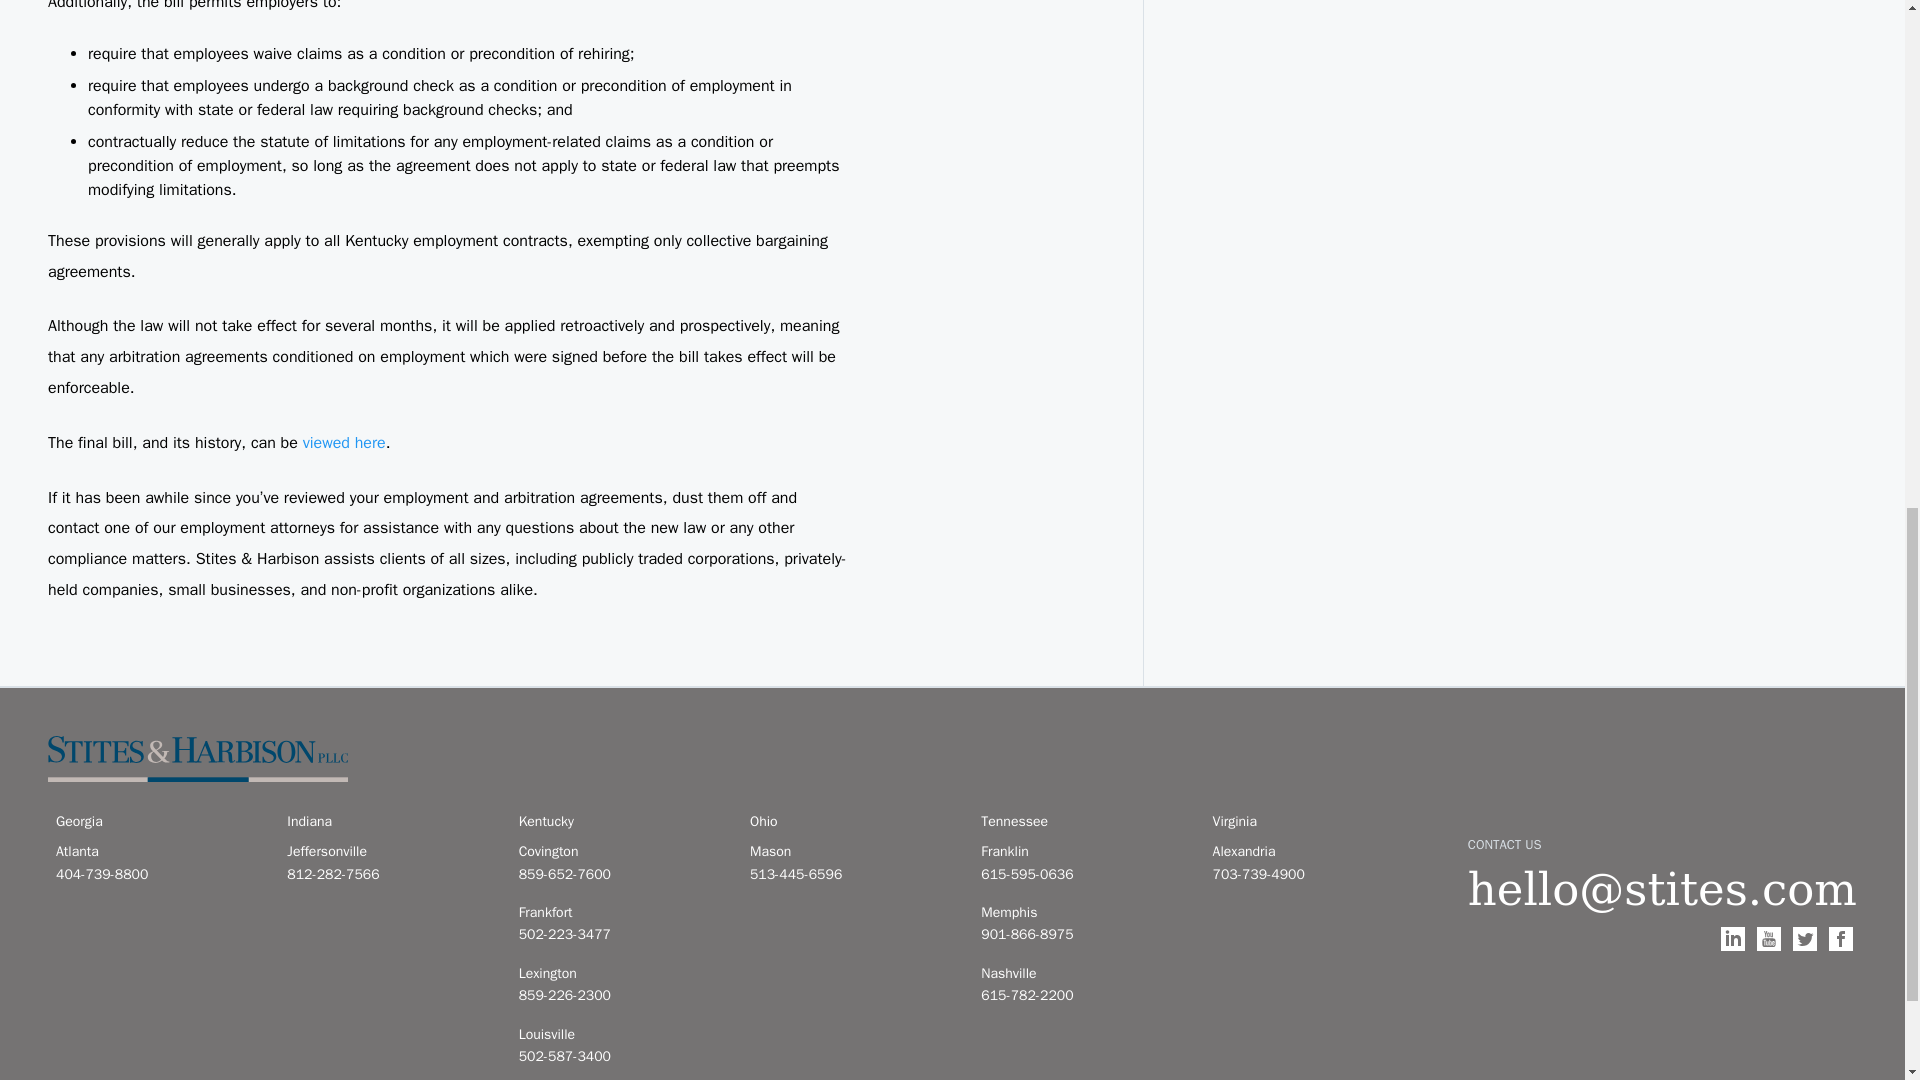  I want to click on Alexandria, so click(1316, 852).